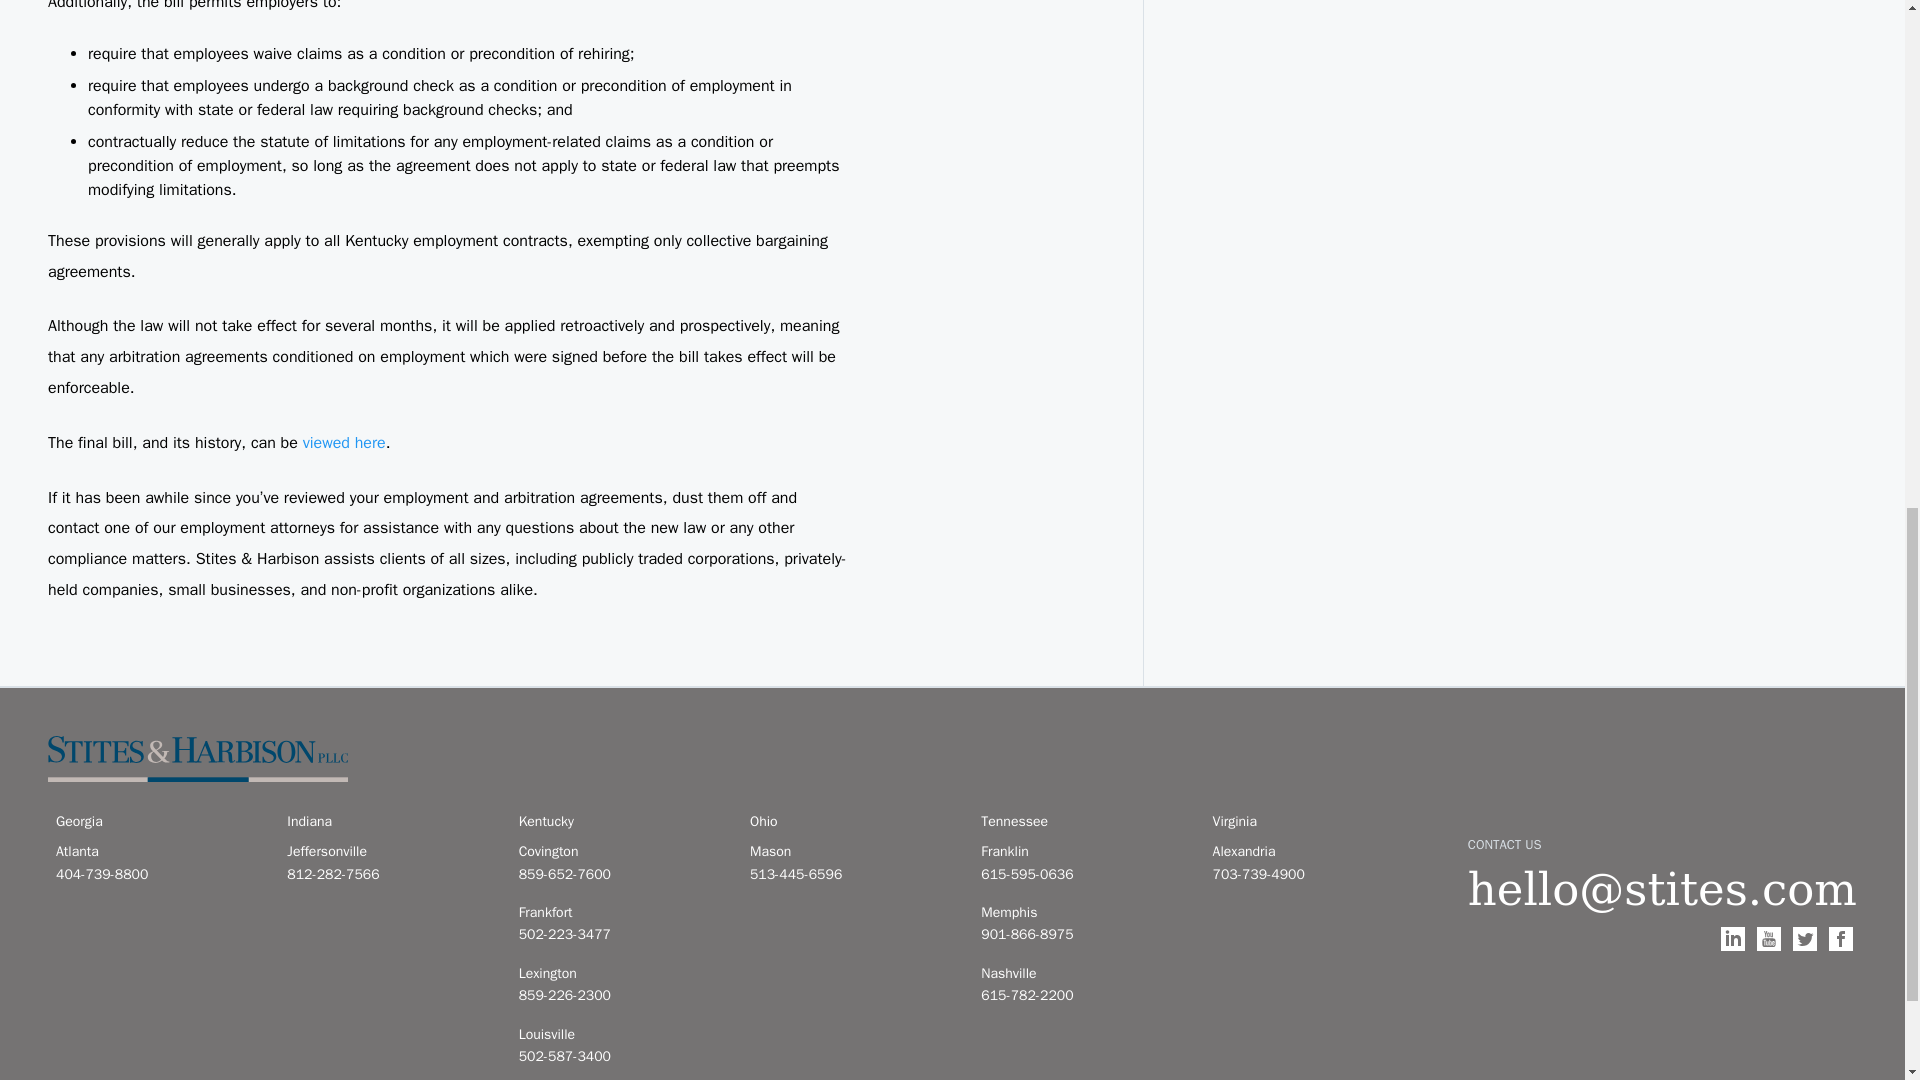  I want to click on Alexandria, so click(1316, 852).